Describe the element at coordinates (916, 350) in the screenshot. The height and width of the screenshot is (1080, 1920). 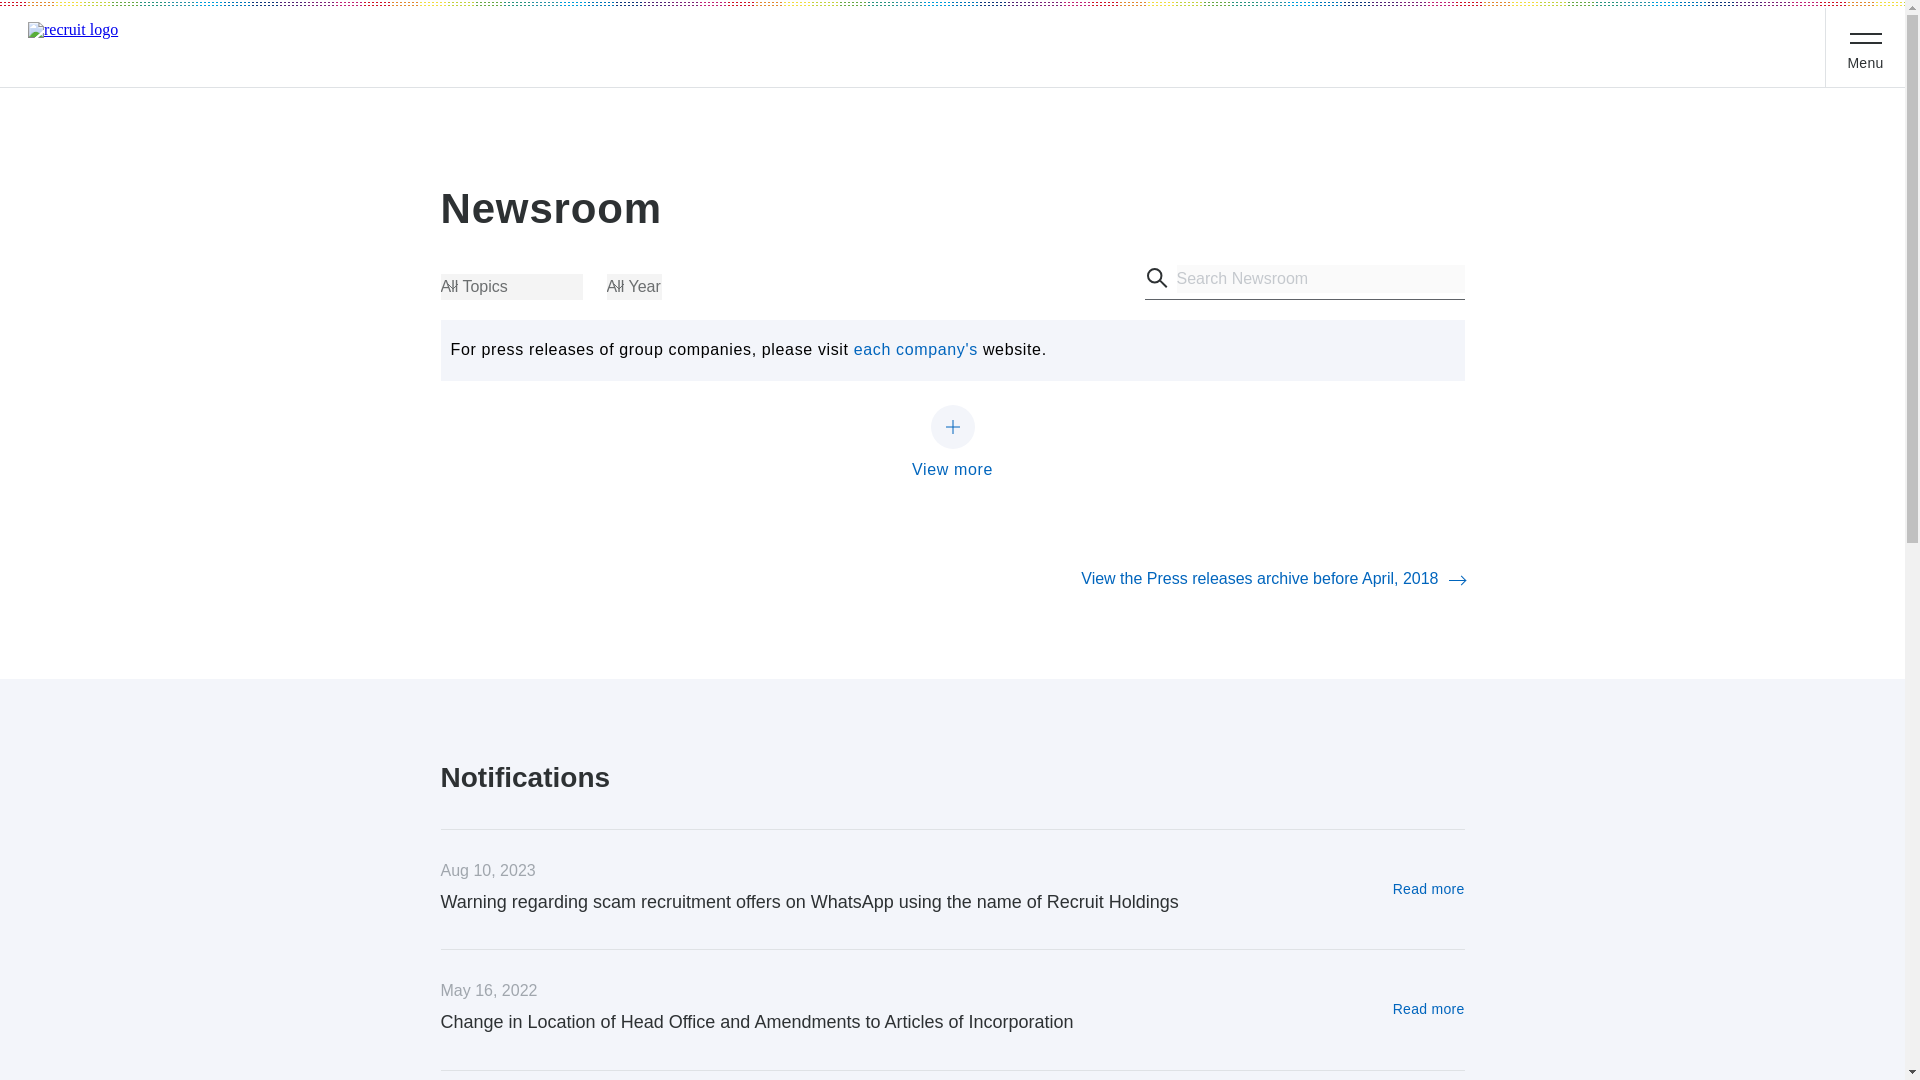
I see `each company's` at that location.